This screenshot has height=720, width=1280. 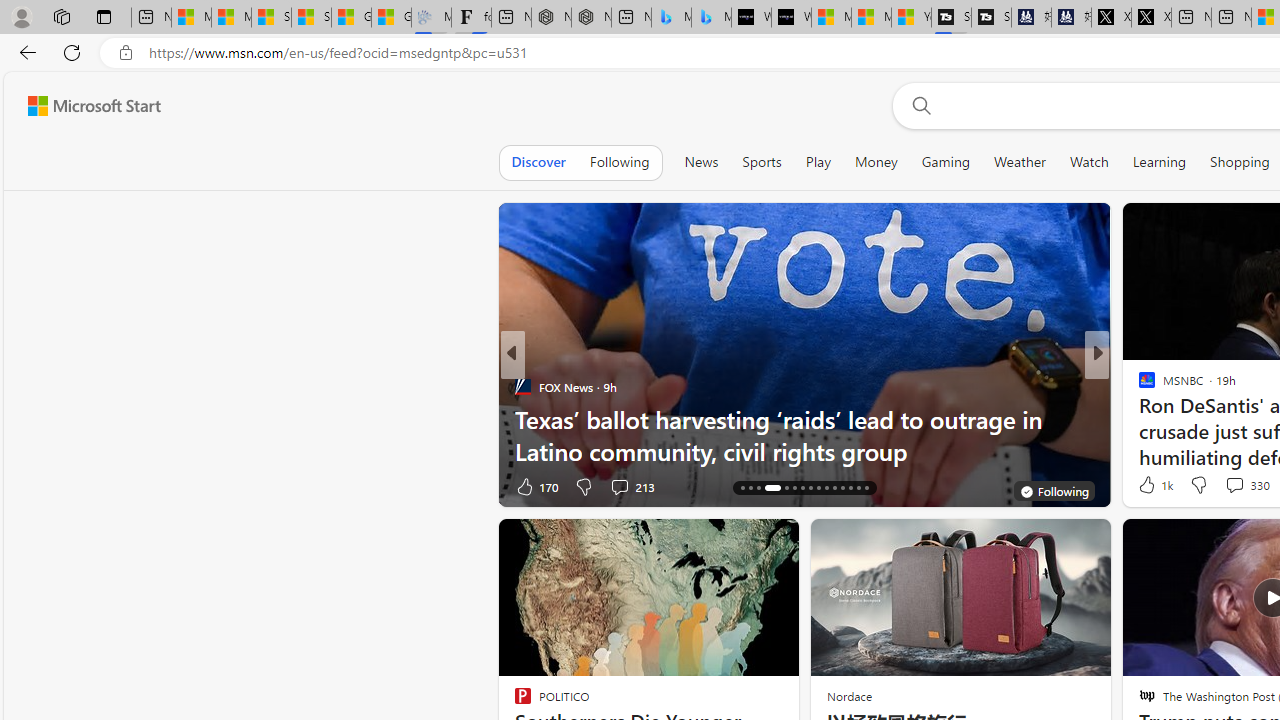 I want to click on Sports, so click(x=761, y=162).